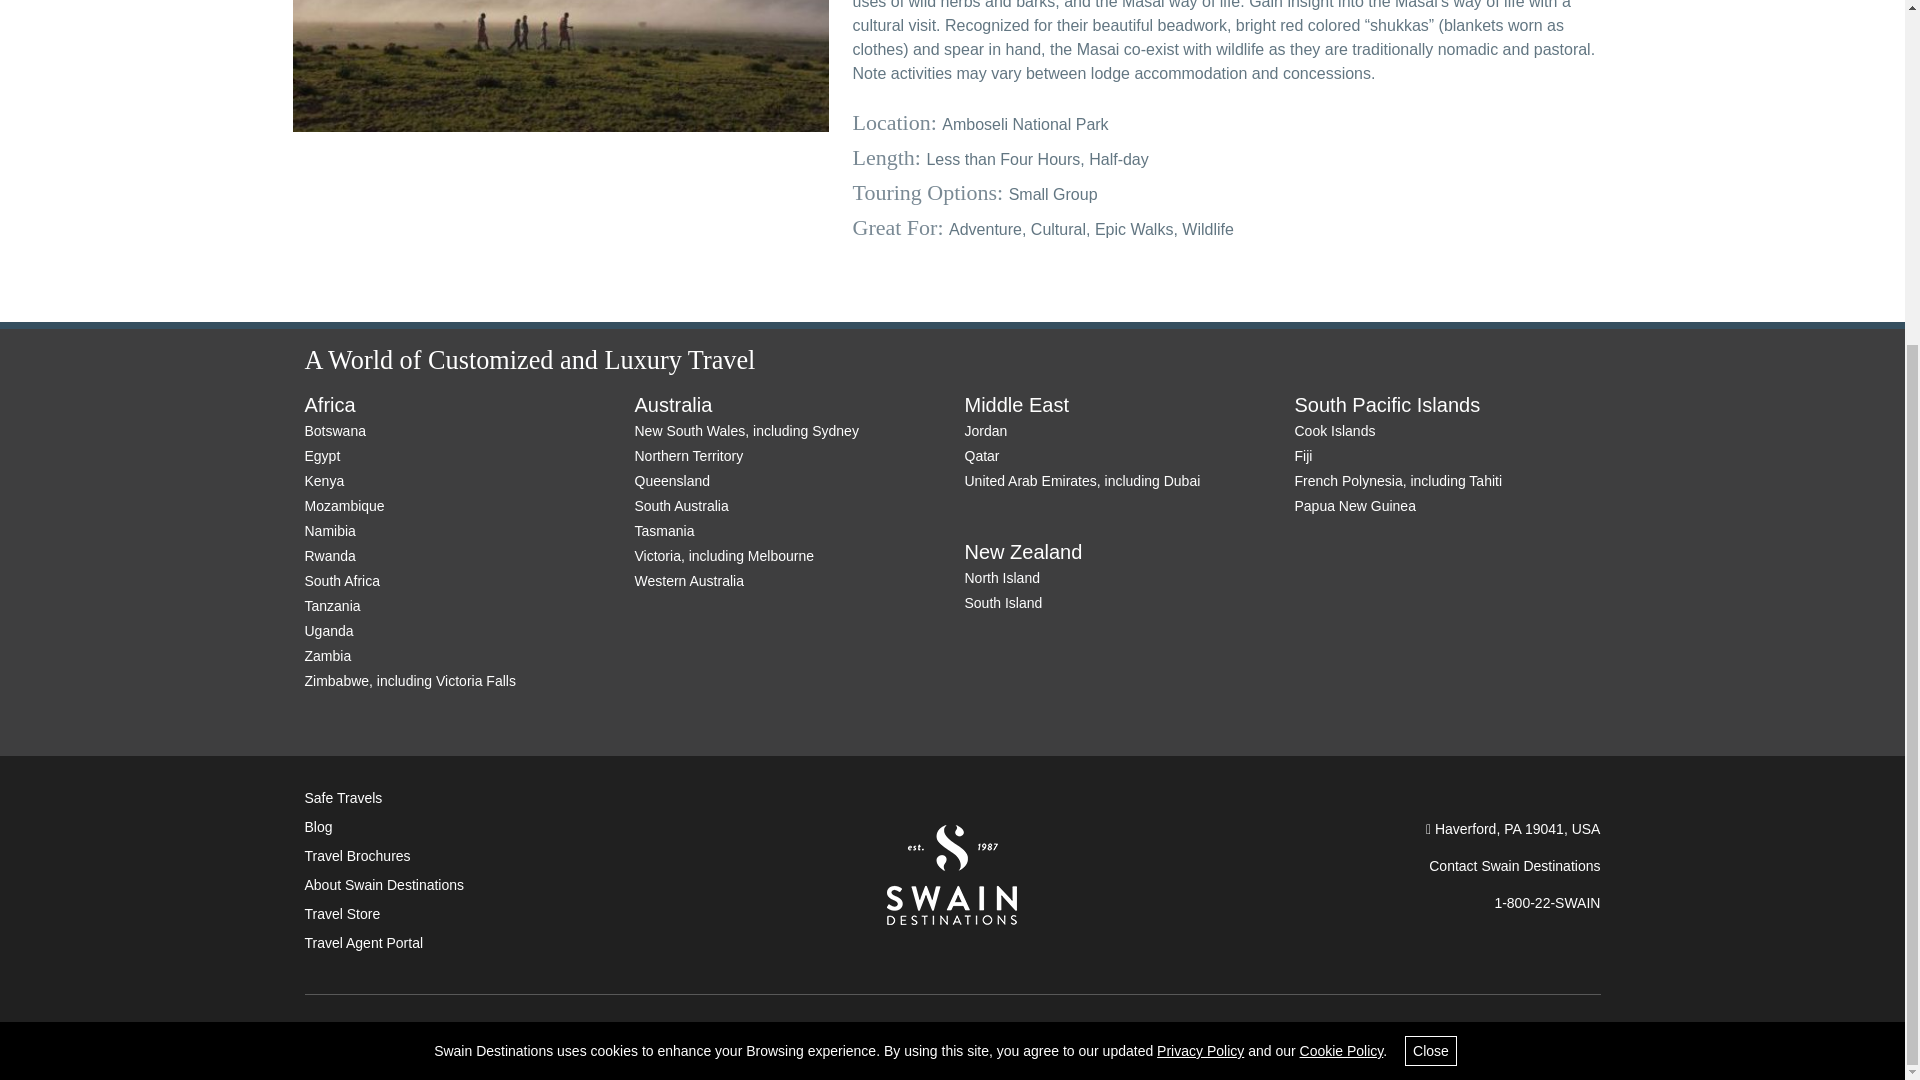 This screenshot has width=1920, height=1080. What do you see at coordinates (329, 555) in the screenshot?
I see `Rwanda` at bounding box center [329, 555].